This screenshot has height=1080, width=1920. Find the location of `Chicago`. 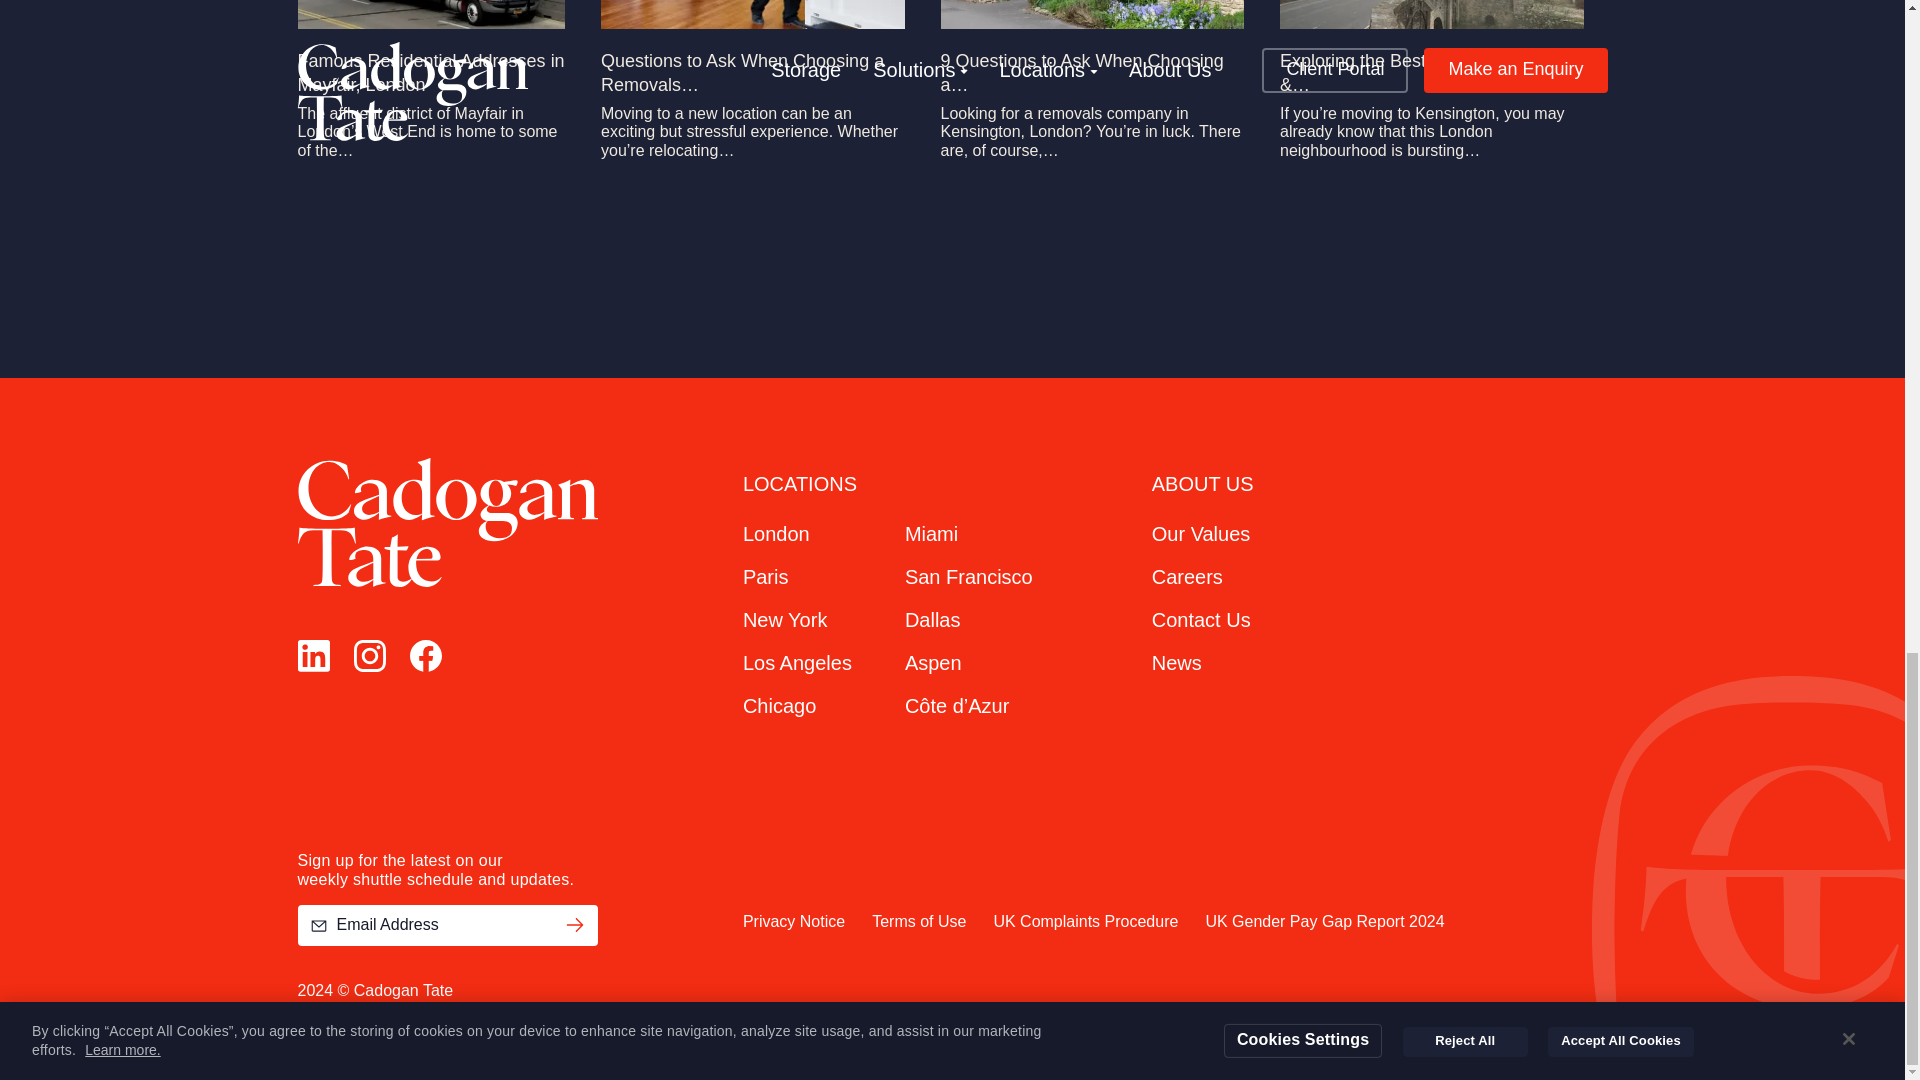

Chicago is located at coordinates (780, 706).